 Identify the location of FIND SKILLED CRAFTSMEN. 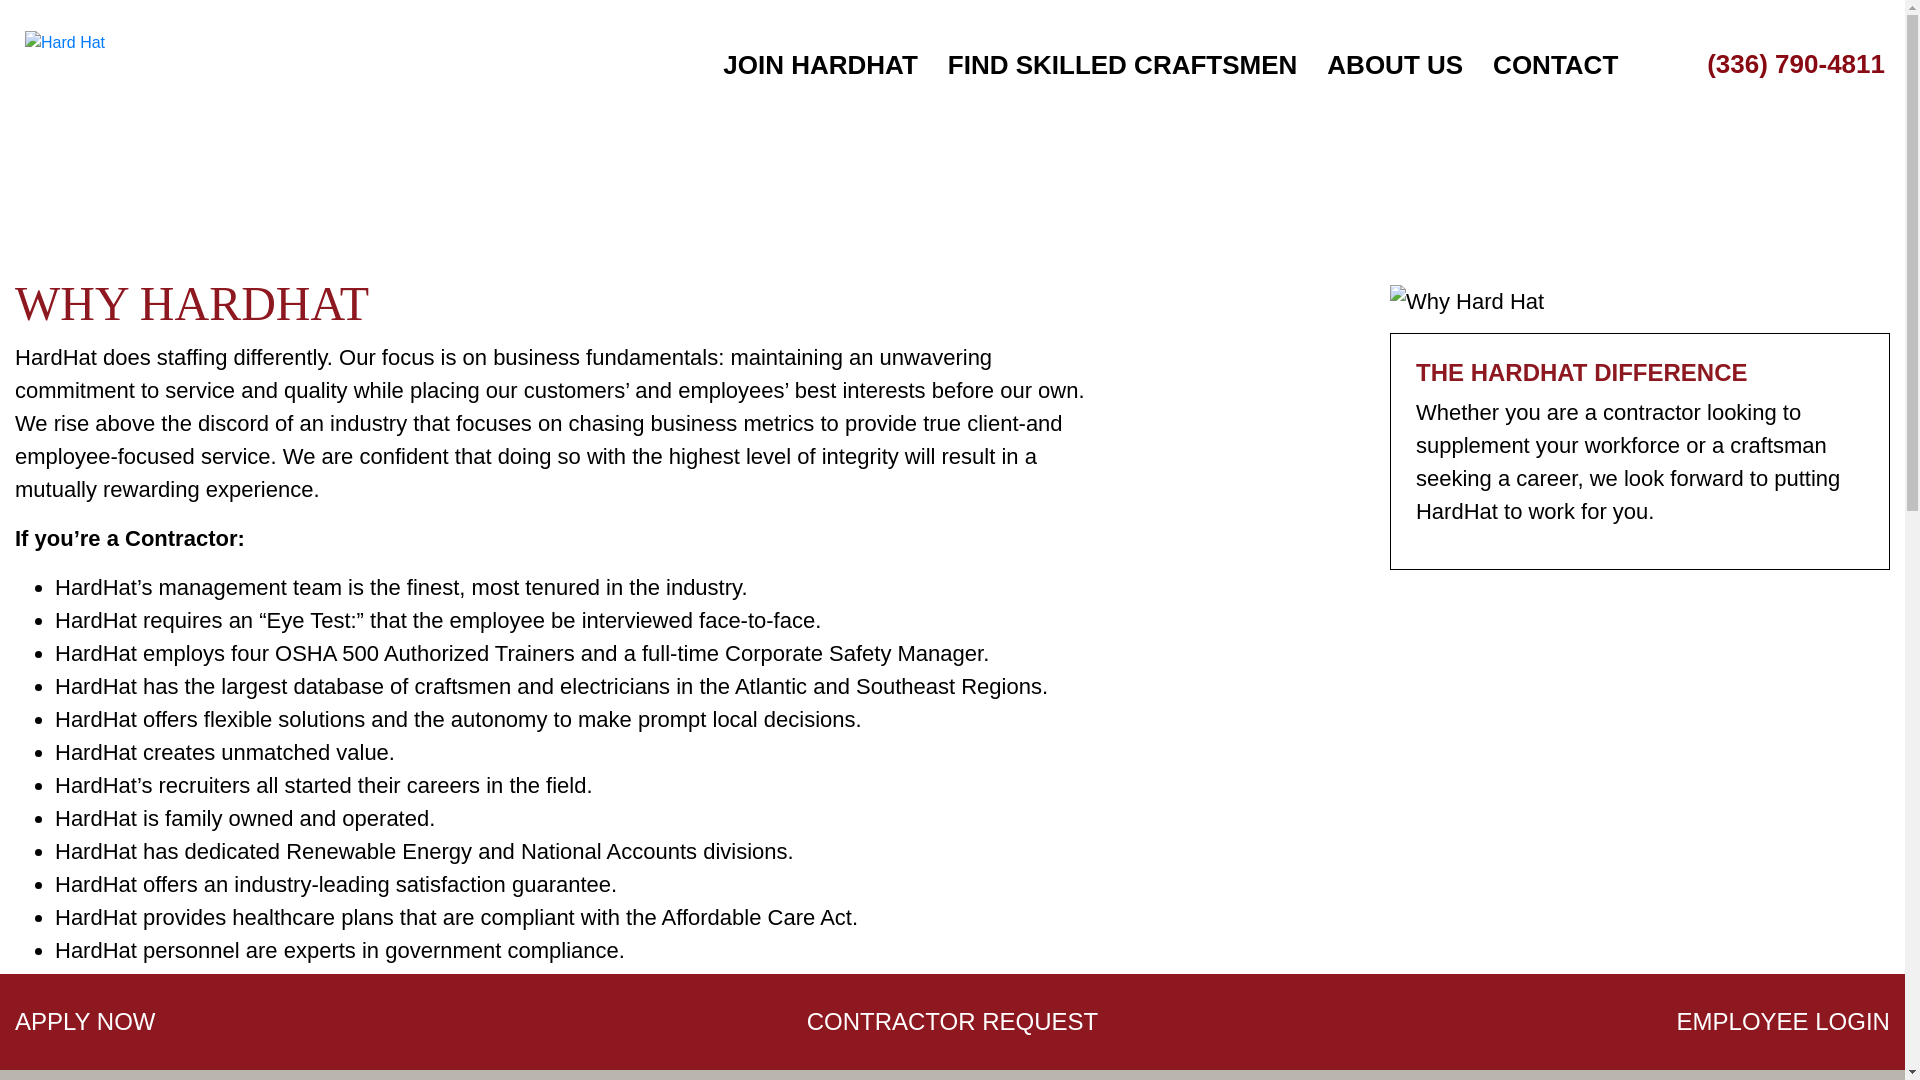
(1123, 74).